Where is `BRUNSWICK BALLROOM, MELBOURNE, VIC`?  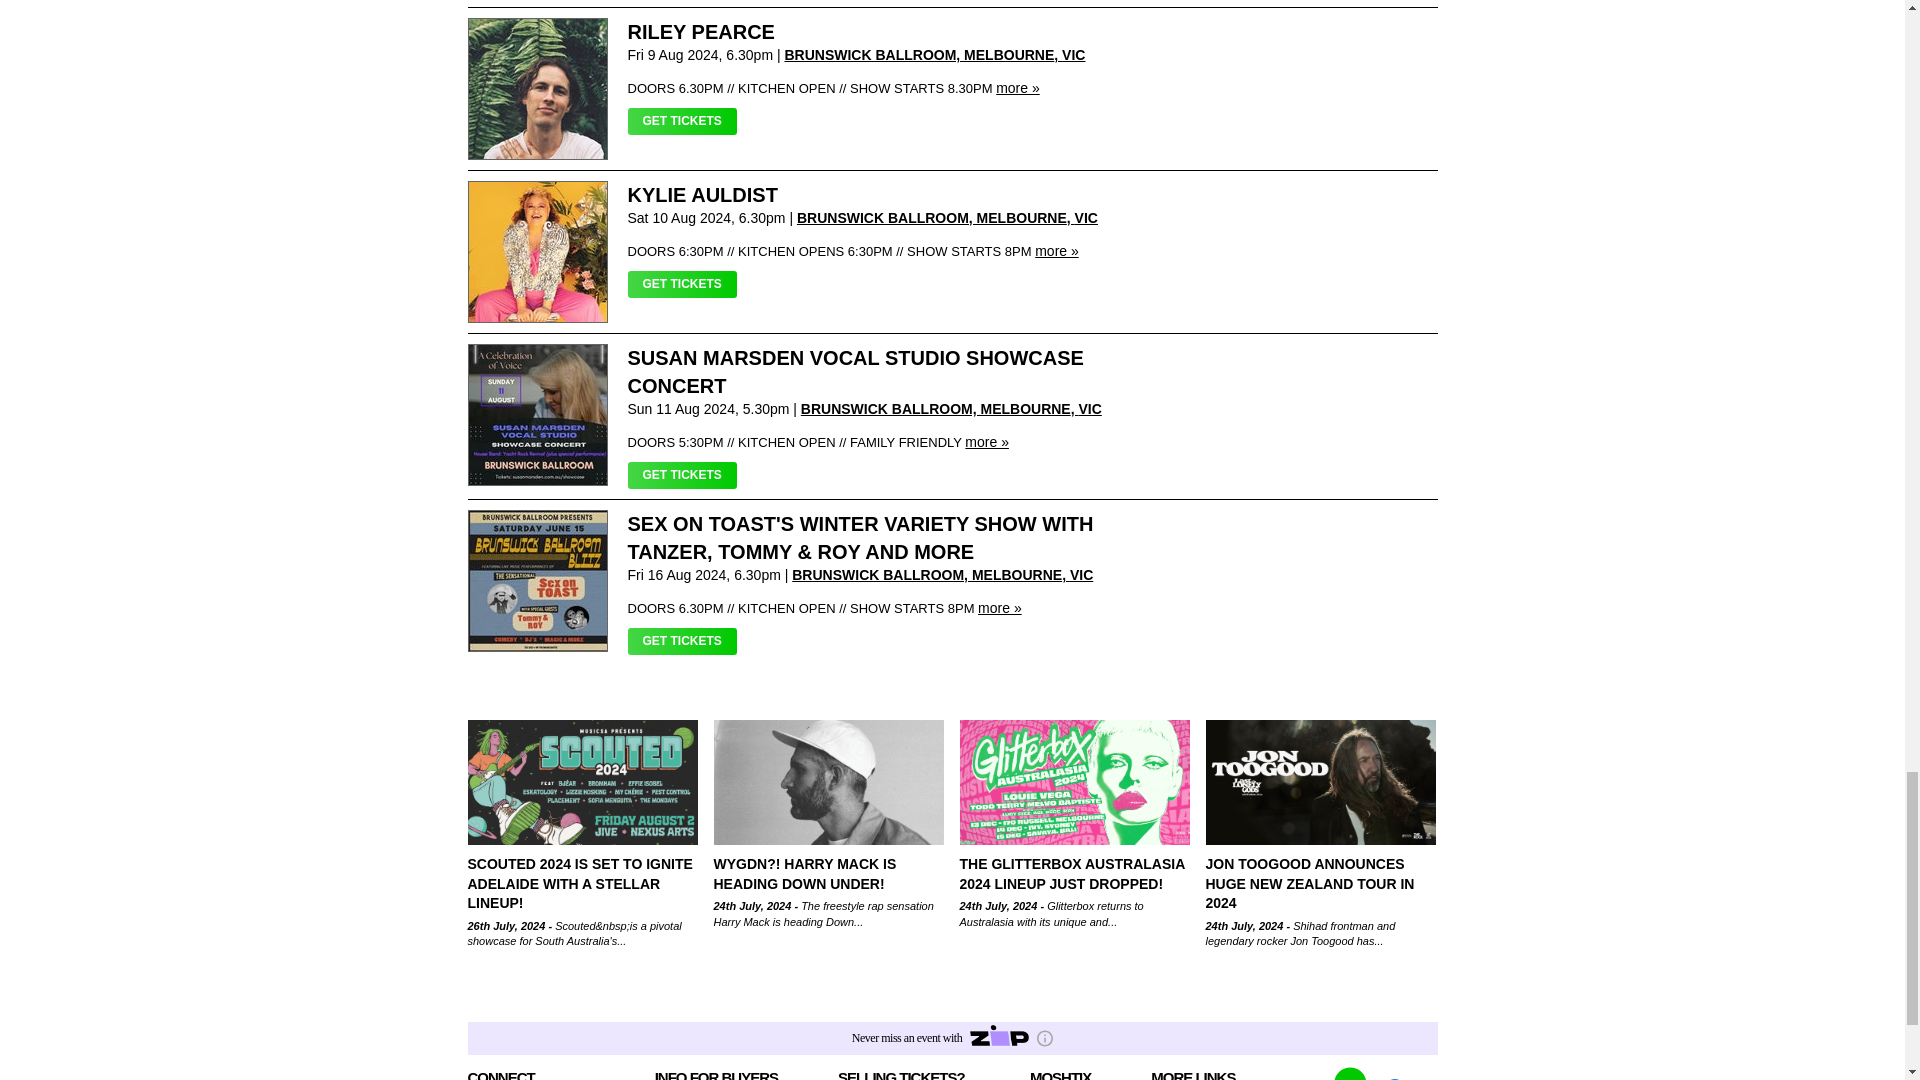 BRUNSWICK BALLROOM, MELBOURNE, VIC is located at coordinates (934, 54).